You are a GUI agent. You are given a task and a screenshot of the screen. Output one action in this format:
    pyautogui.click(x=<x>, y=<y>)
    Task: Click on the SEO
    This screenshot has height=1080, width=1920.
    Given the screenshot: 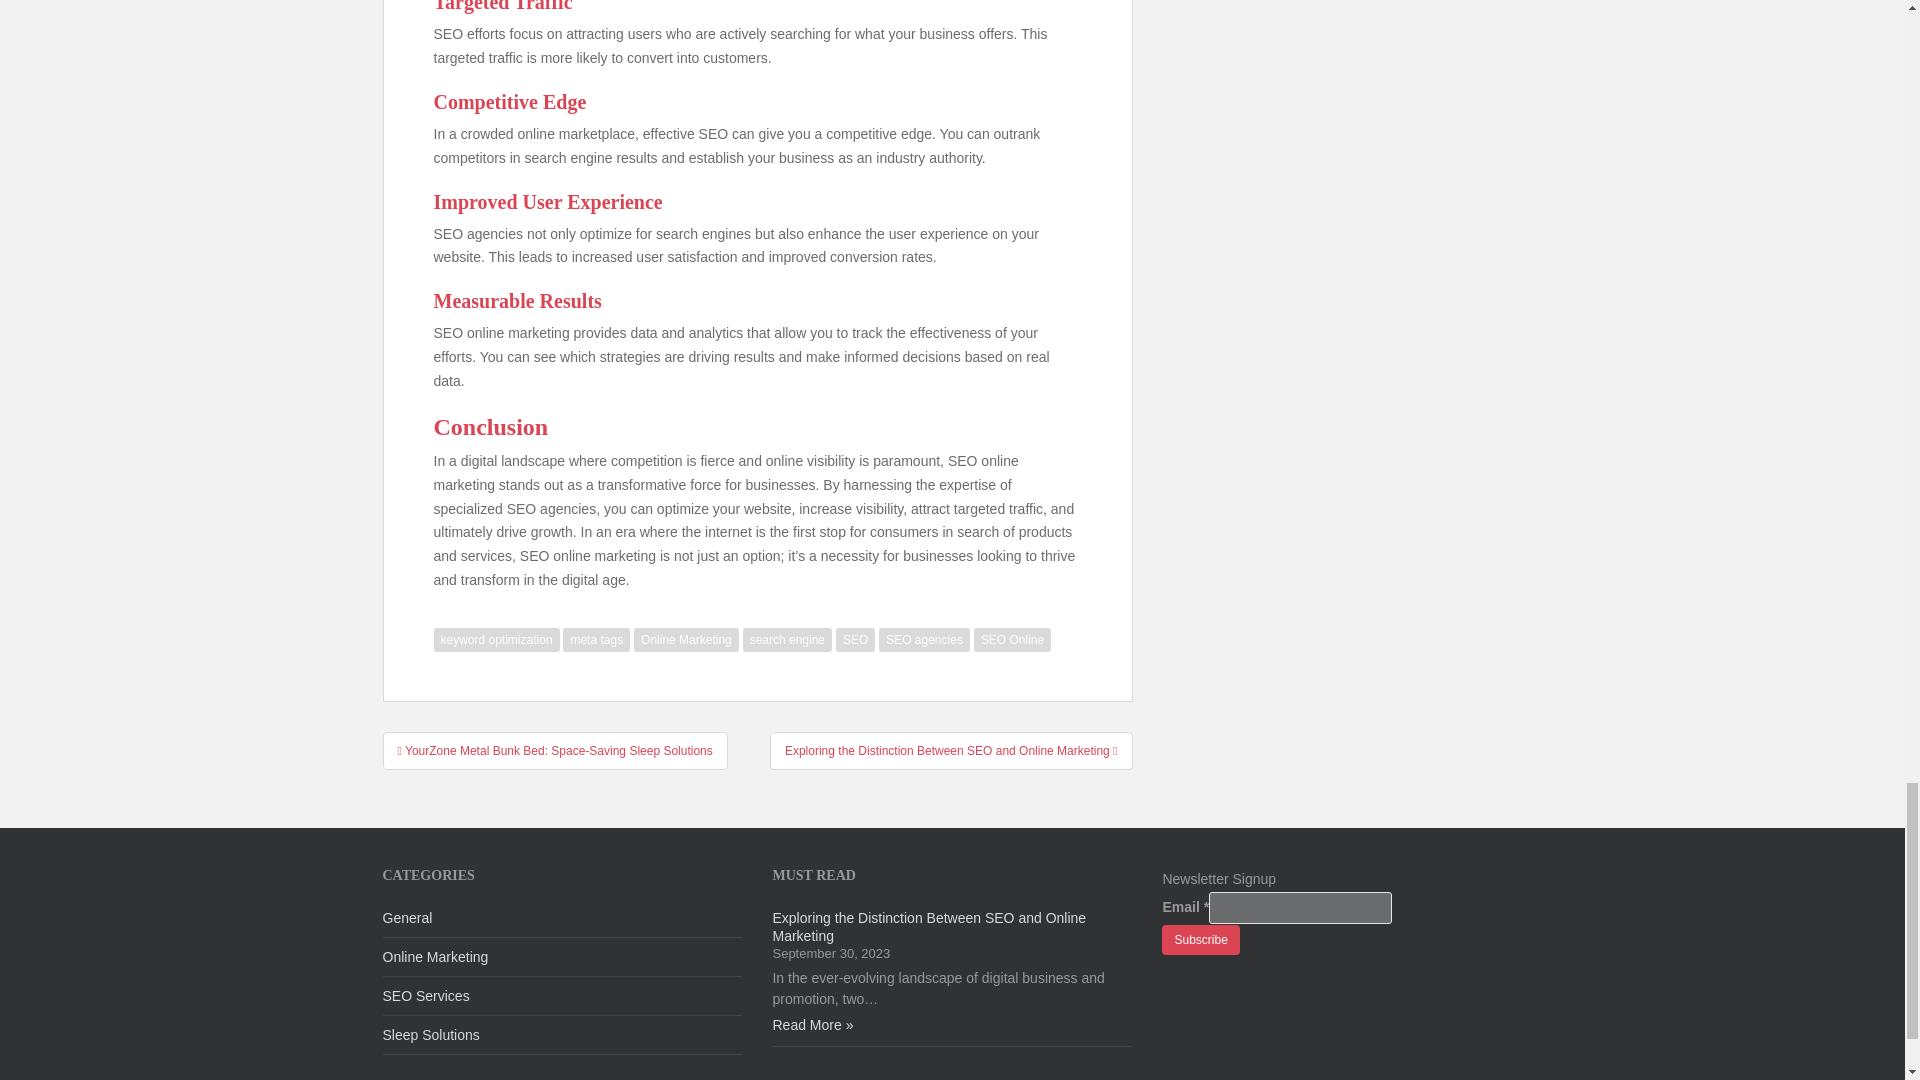 What is the action you would take?
    pyautogui.click(x=855, y=640)
    